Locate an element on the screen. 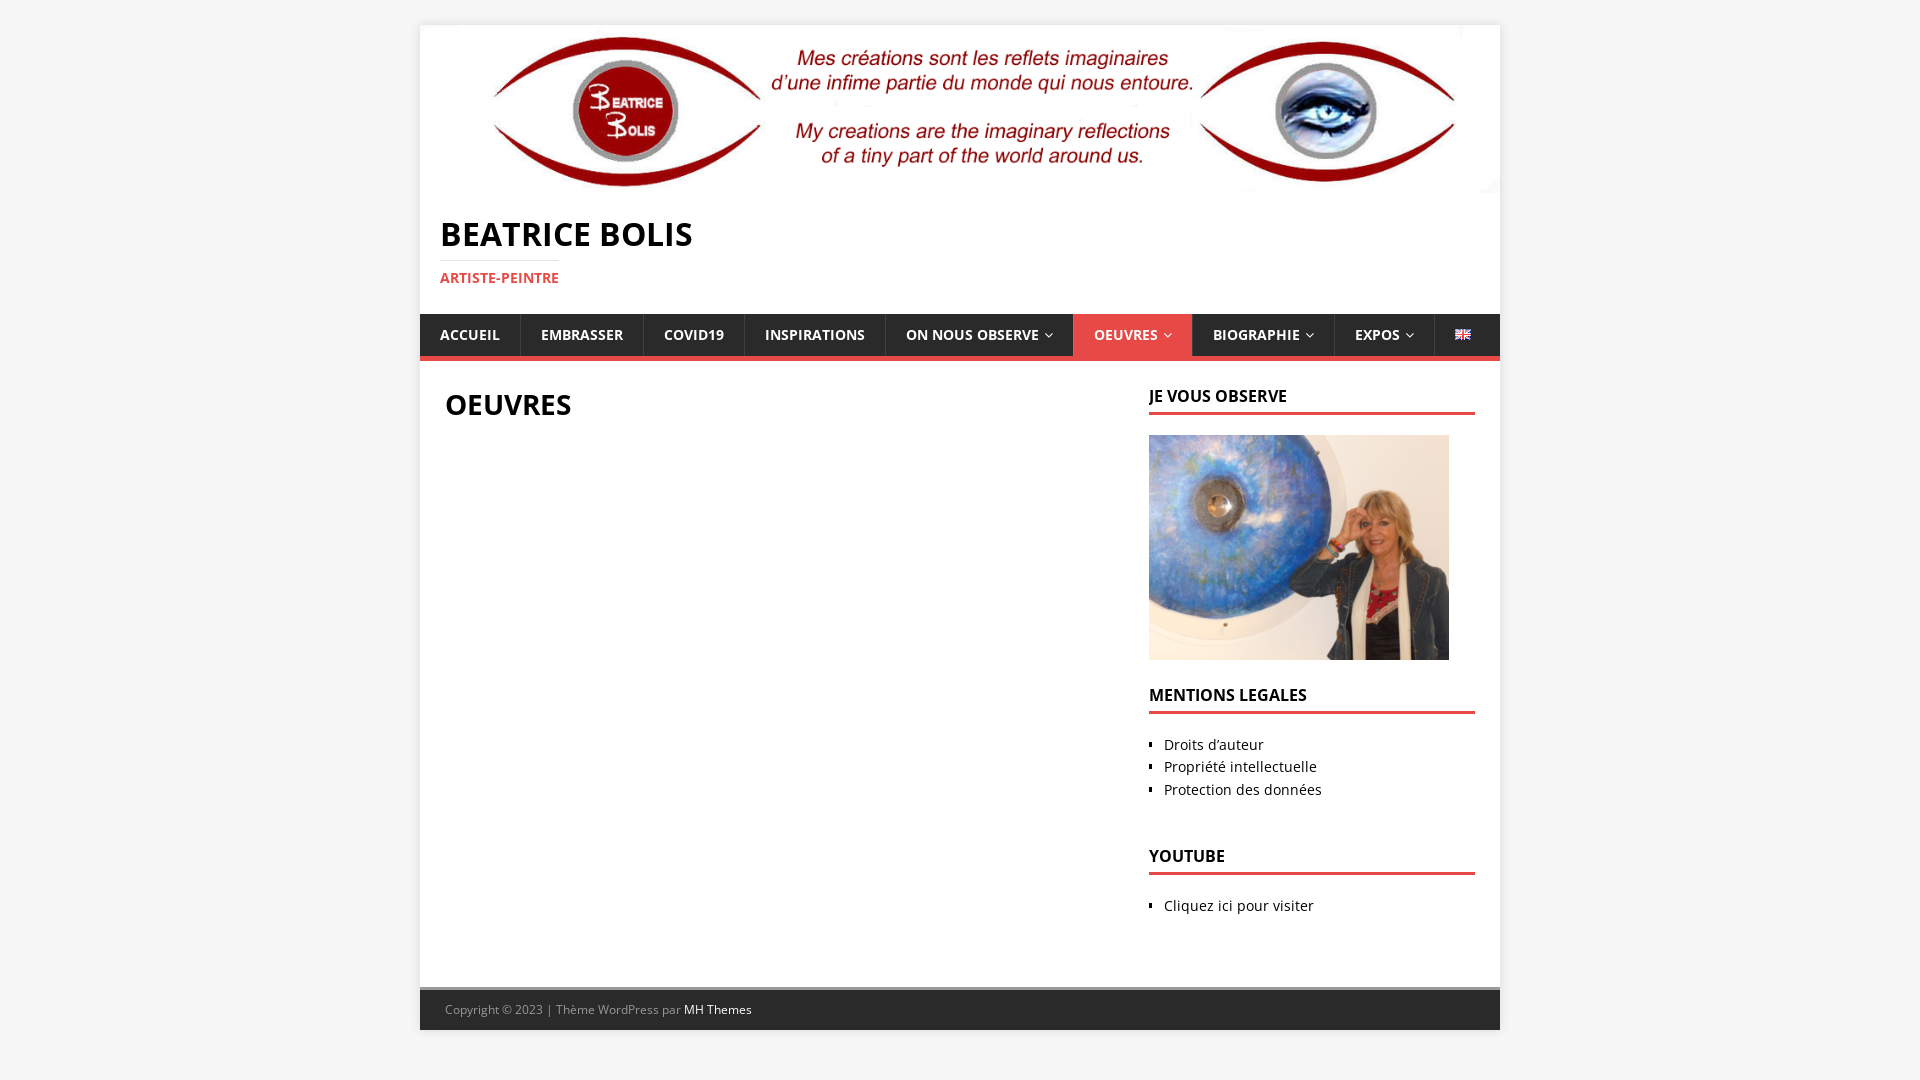 The image size is (1920, 1080). Beatrice Bolis is located at coordinates (960, 180).